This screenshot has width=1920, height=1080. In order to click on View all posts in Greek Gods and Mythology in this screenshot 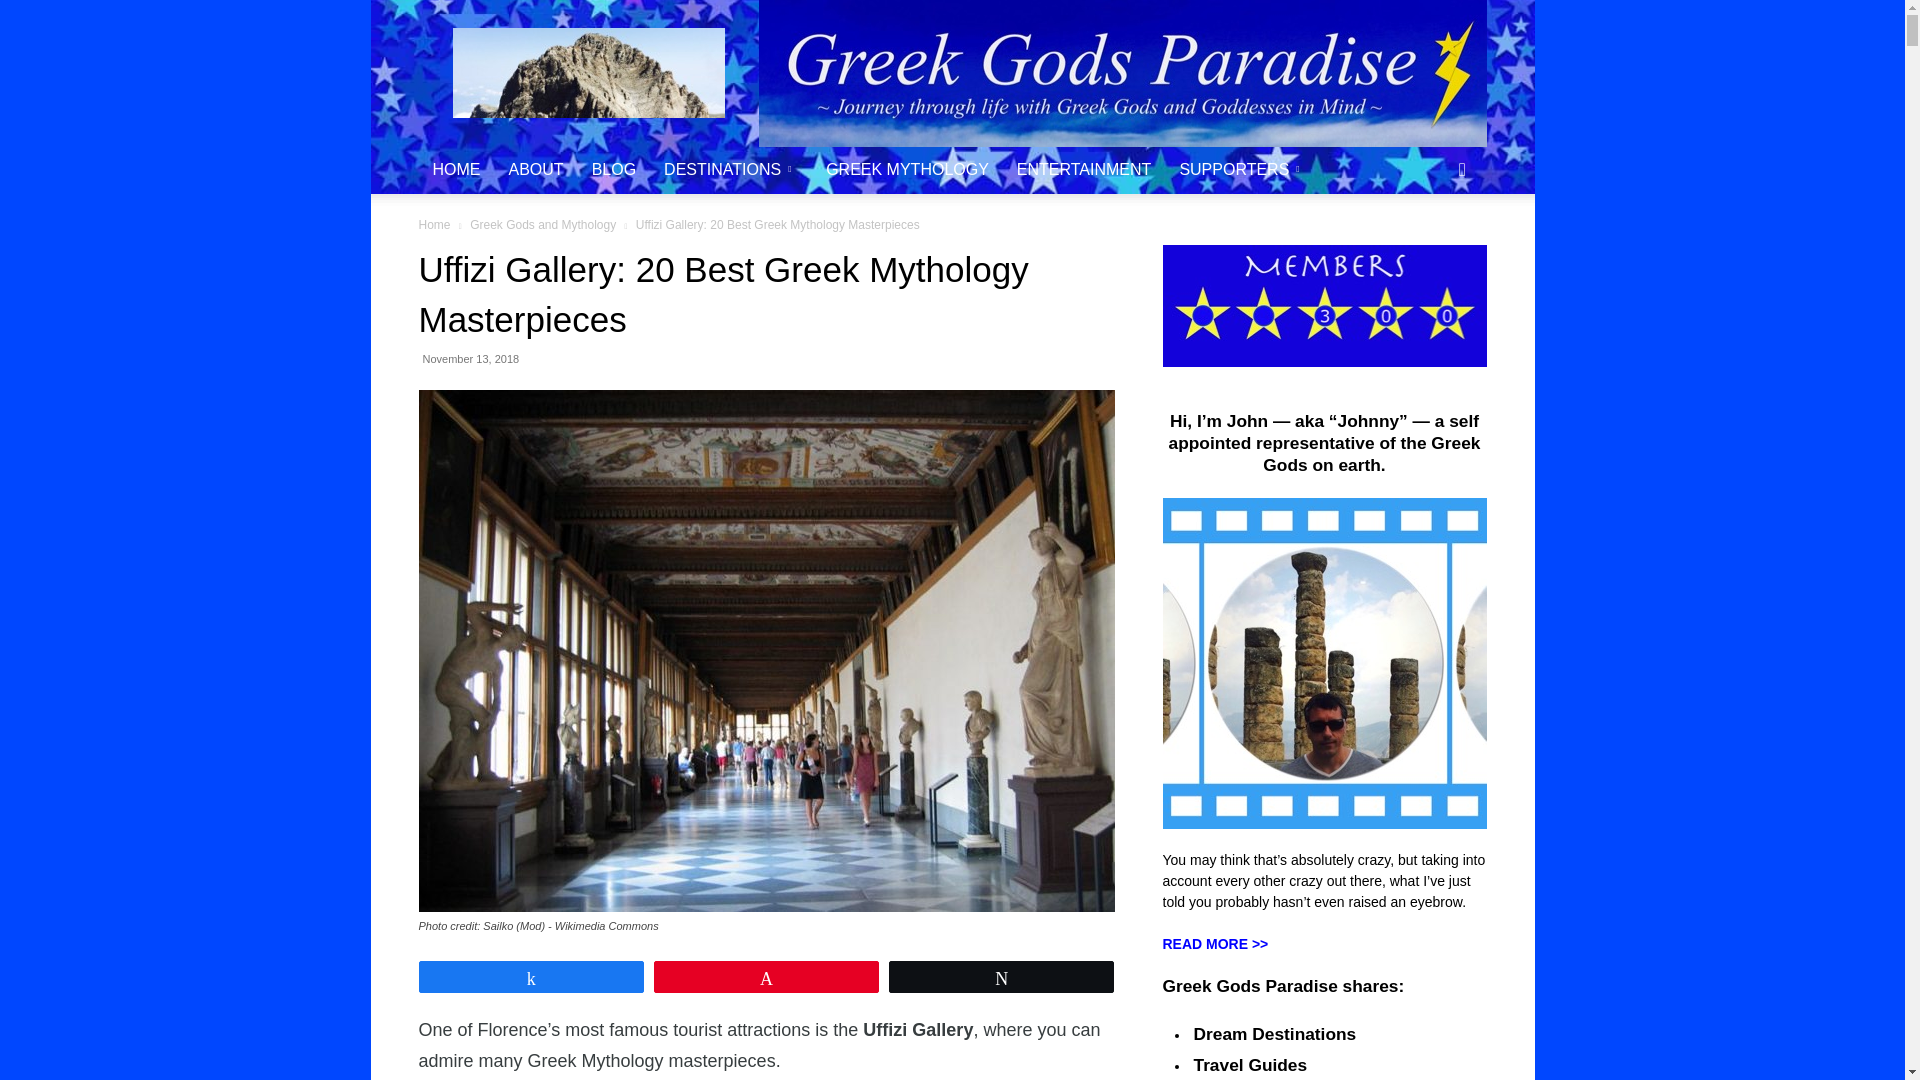, I will do `click(543, 225)`.